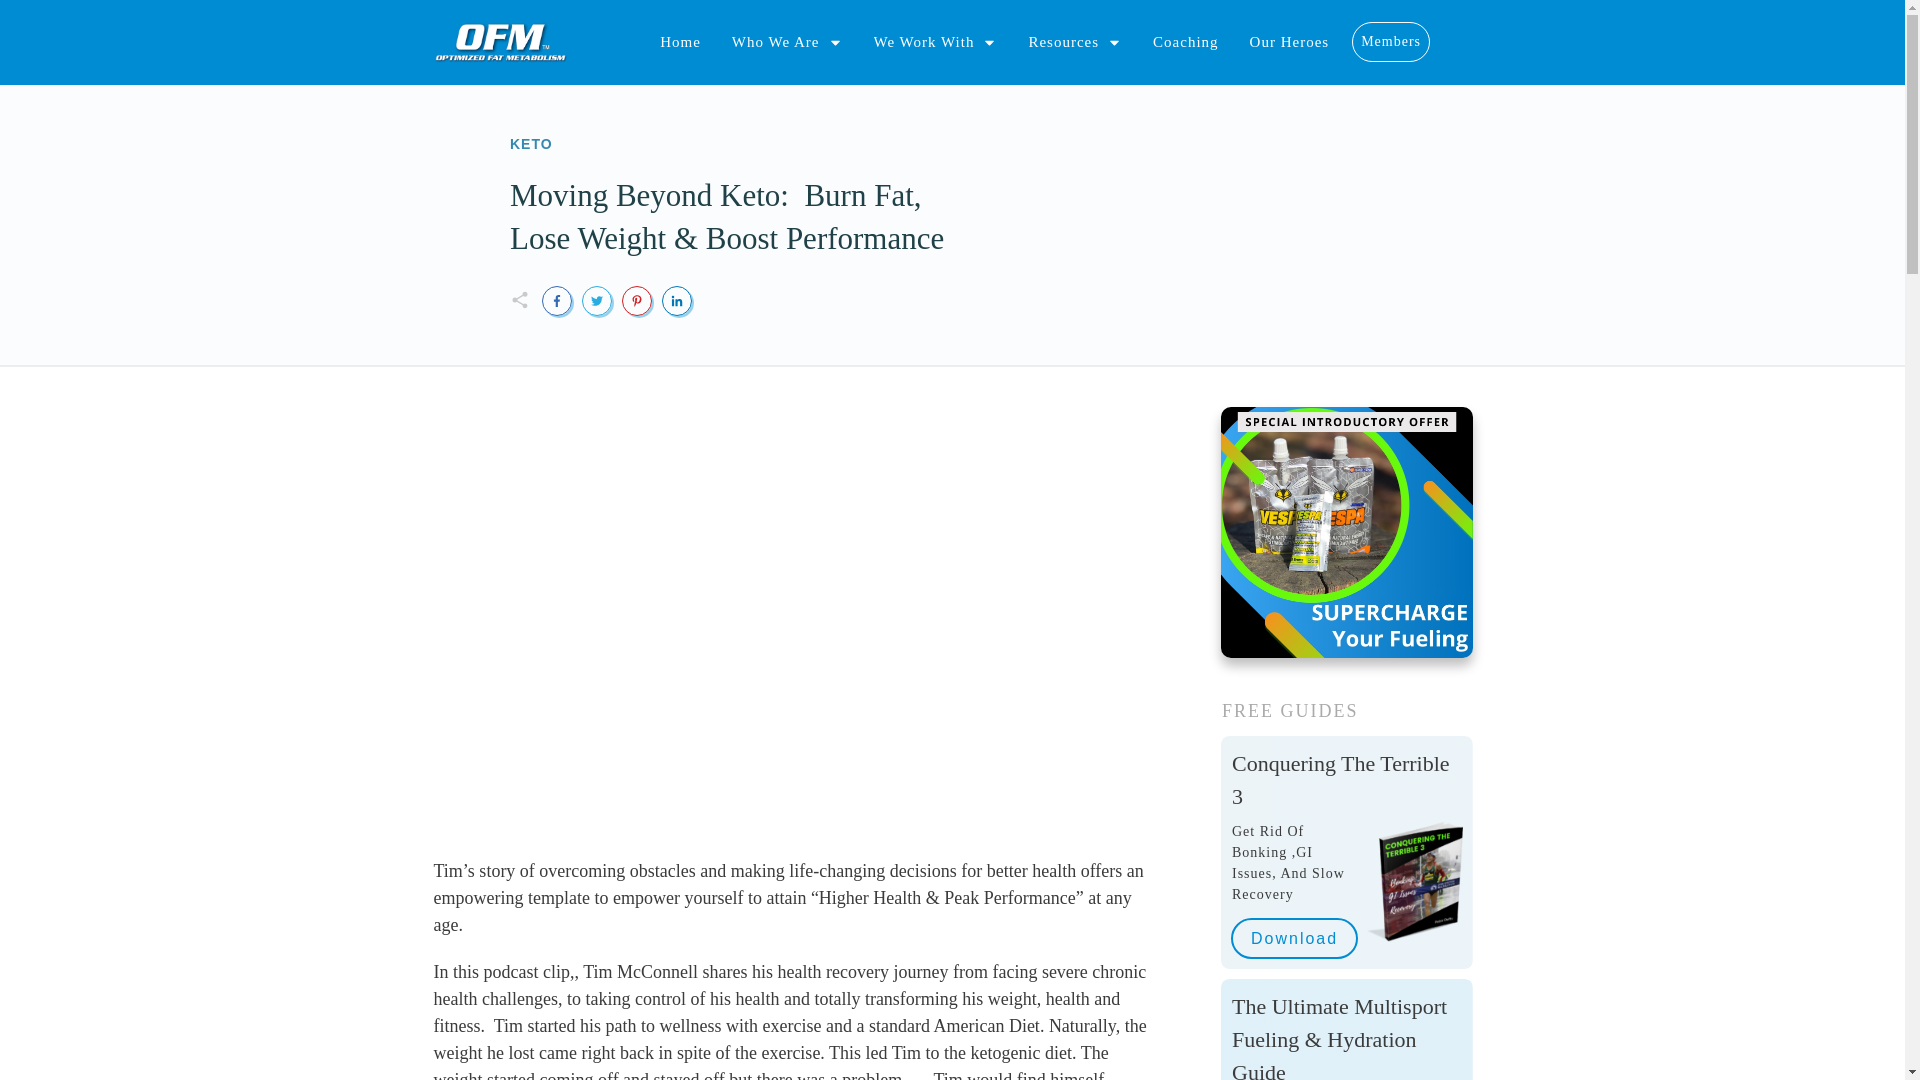 This screenshot has width=1920, height=1080. Describe the element at coordinates (1294, 938) in the screenshot. I see `Download` at that location.